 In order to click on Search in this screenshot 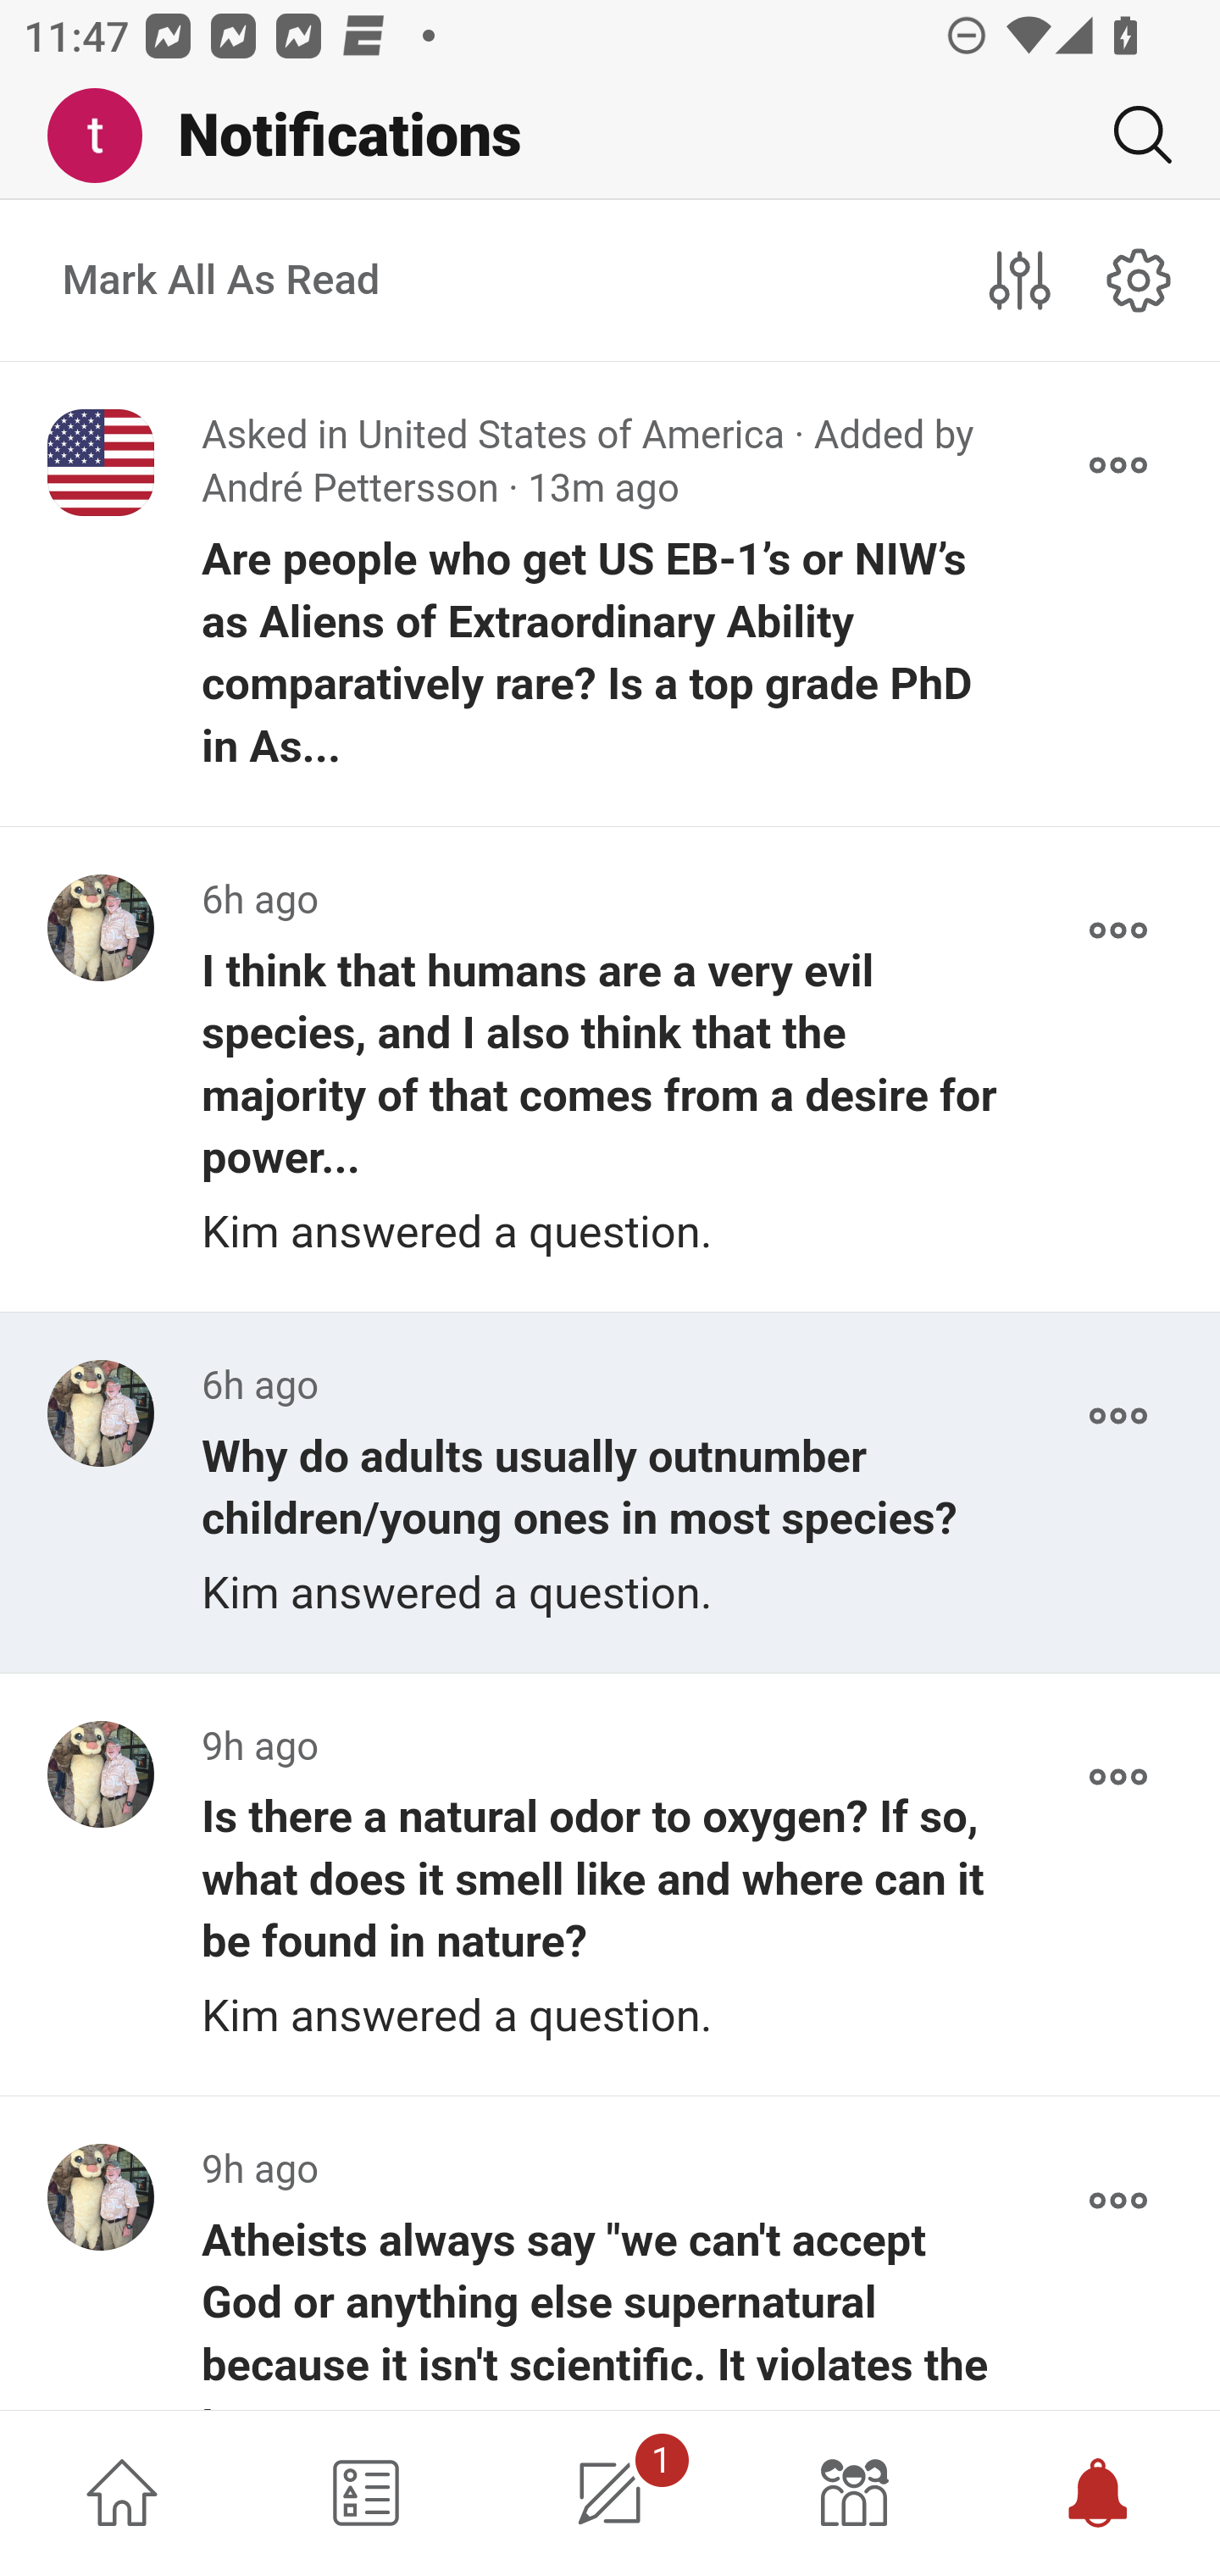, I will do `click(1130, 135)`.